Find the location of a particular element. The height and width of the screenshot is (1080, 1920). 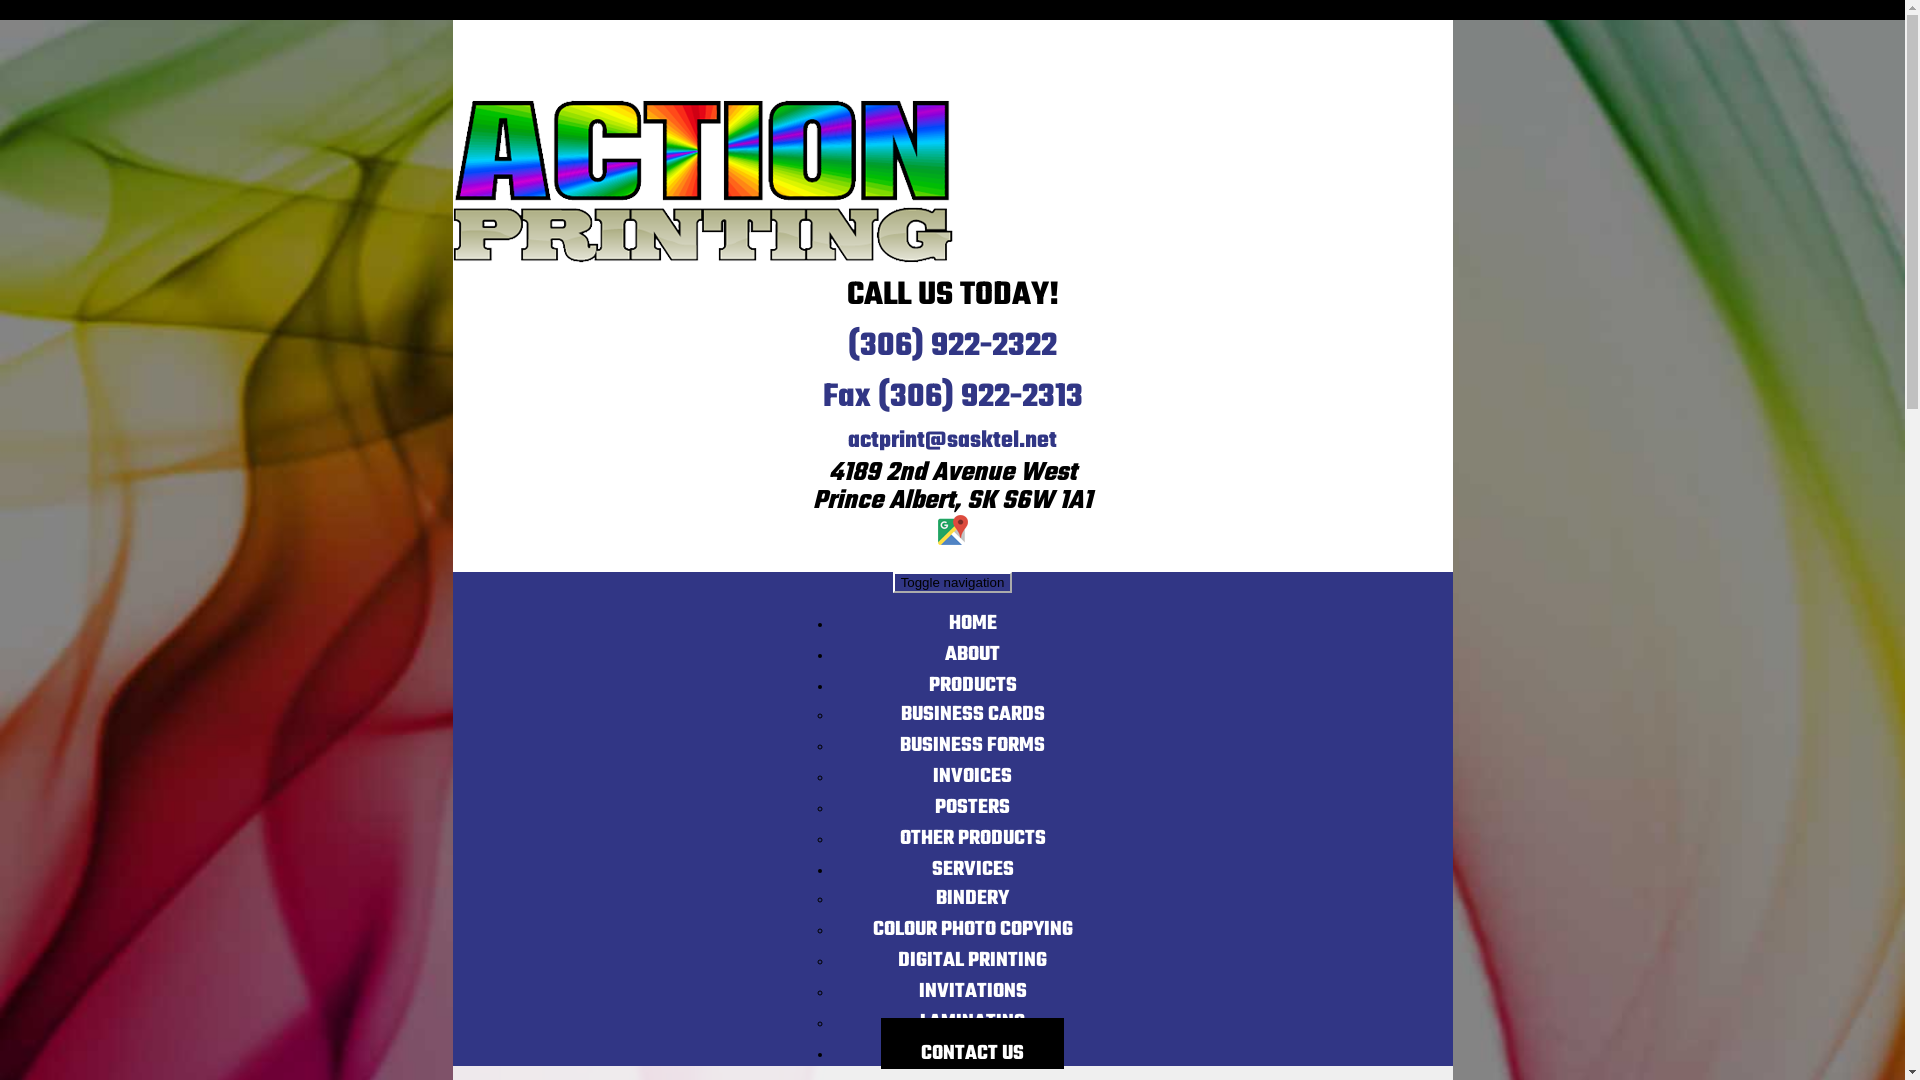

SERVICES is located at coordinates (973, 860).